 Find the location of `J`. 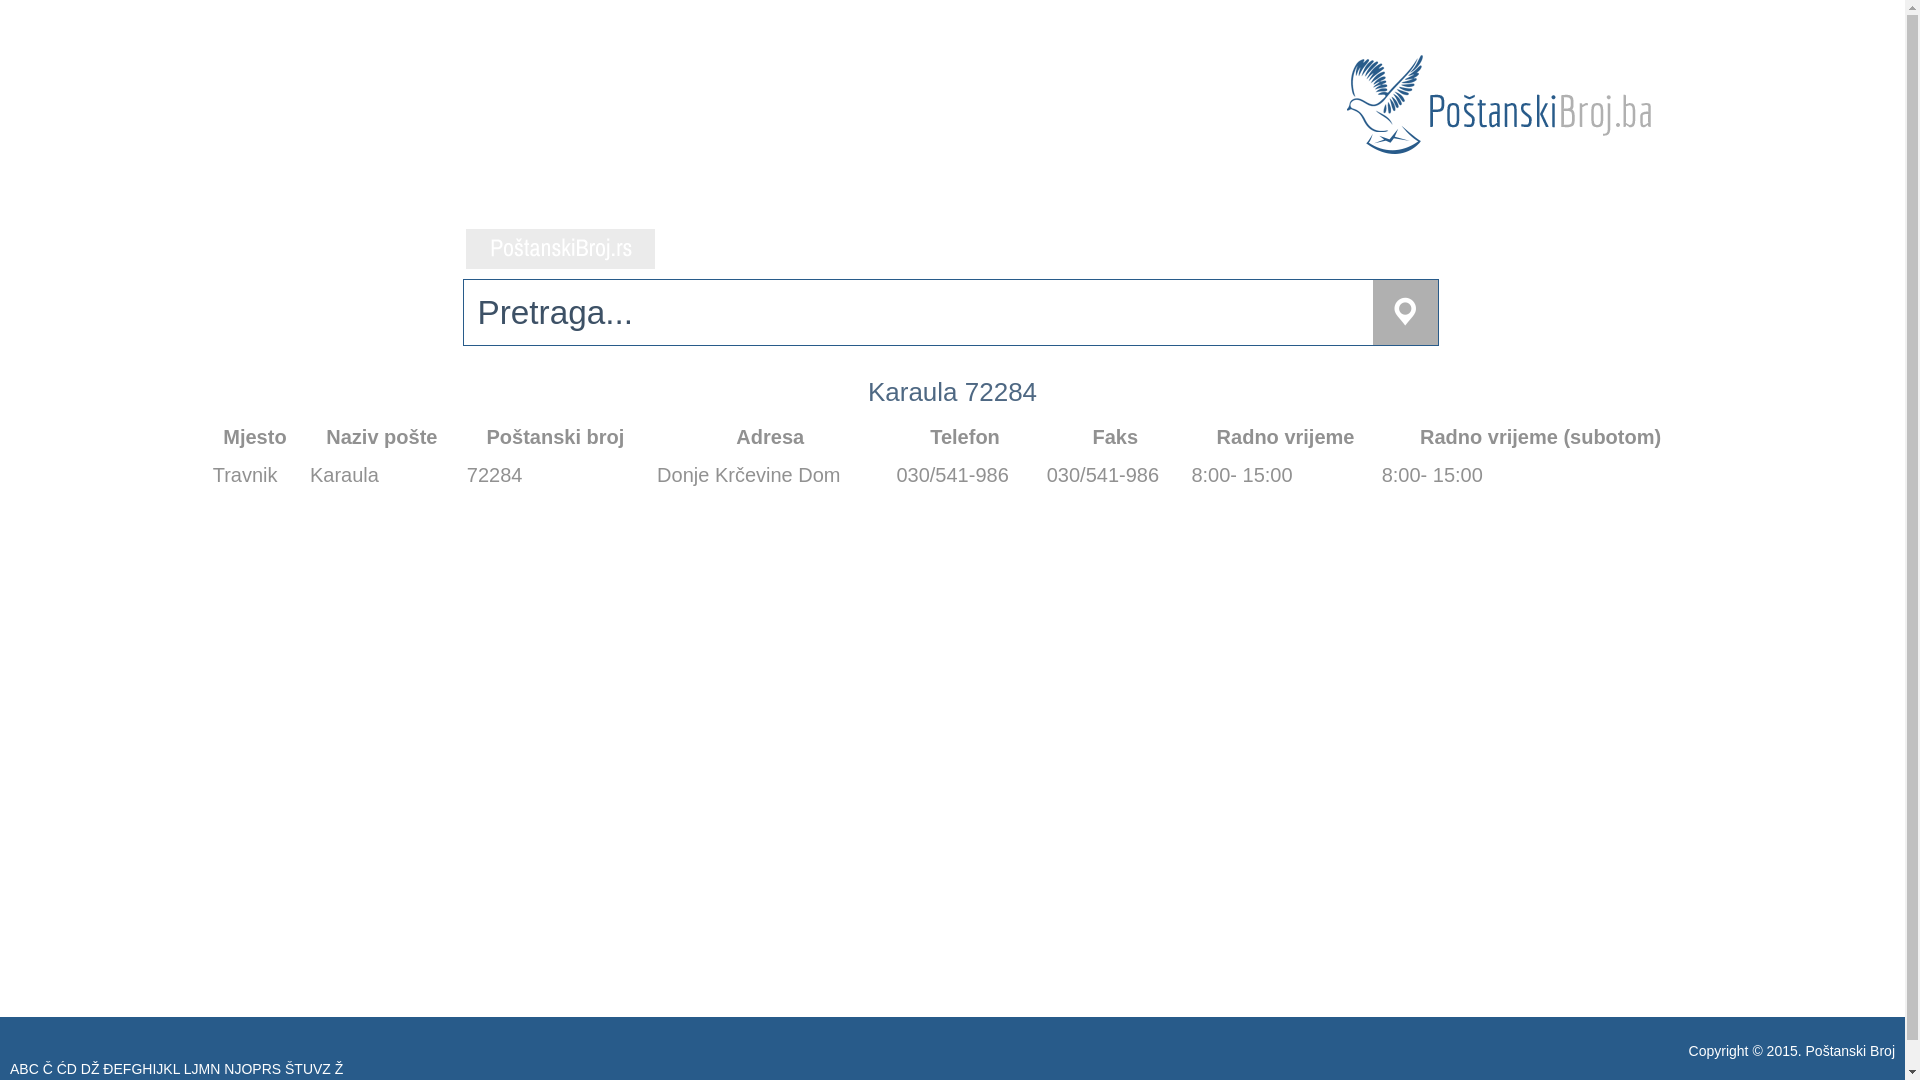

J is located at coordinates (160, 1069).